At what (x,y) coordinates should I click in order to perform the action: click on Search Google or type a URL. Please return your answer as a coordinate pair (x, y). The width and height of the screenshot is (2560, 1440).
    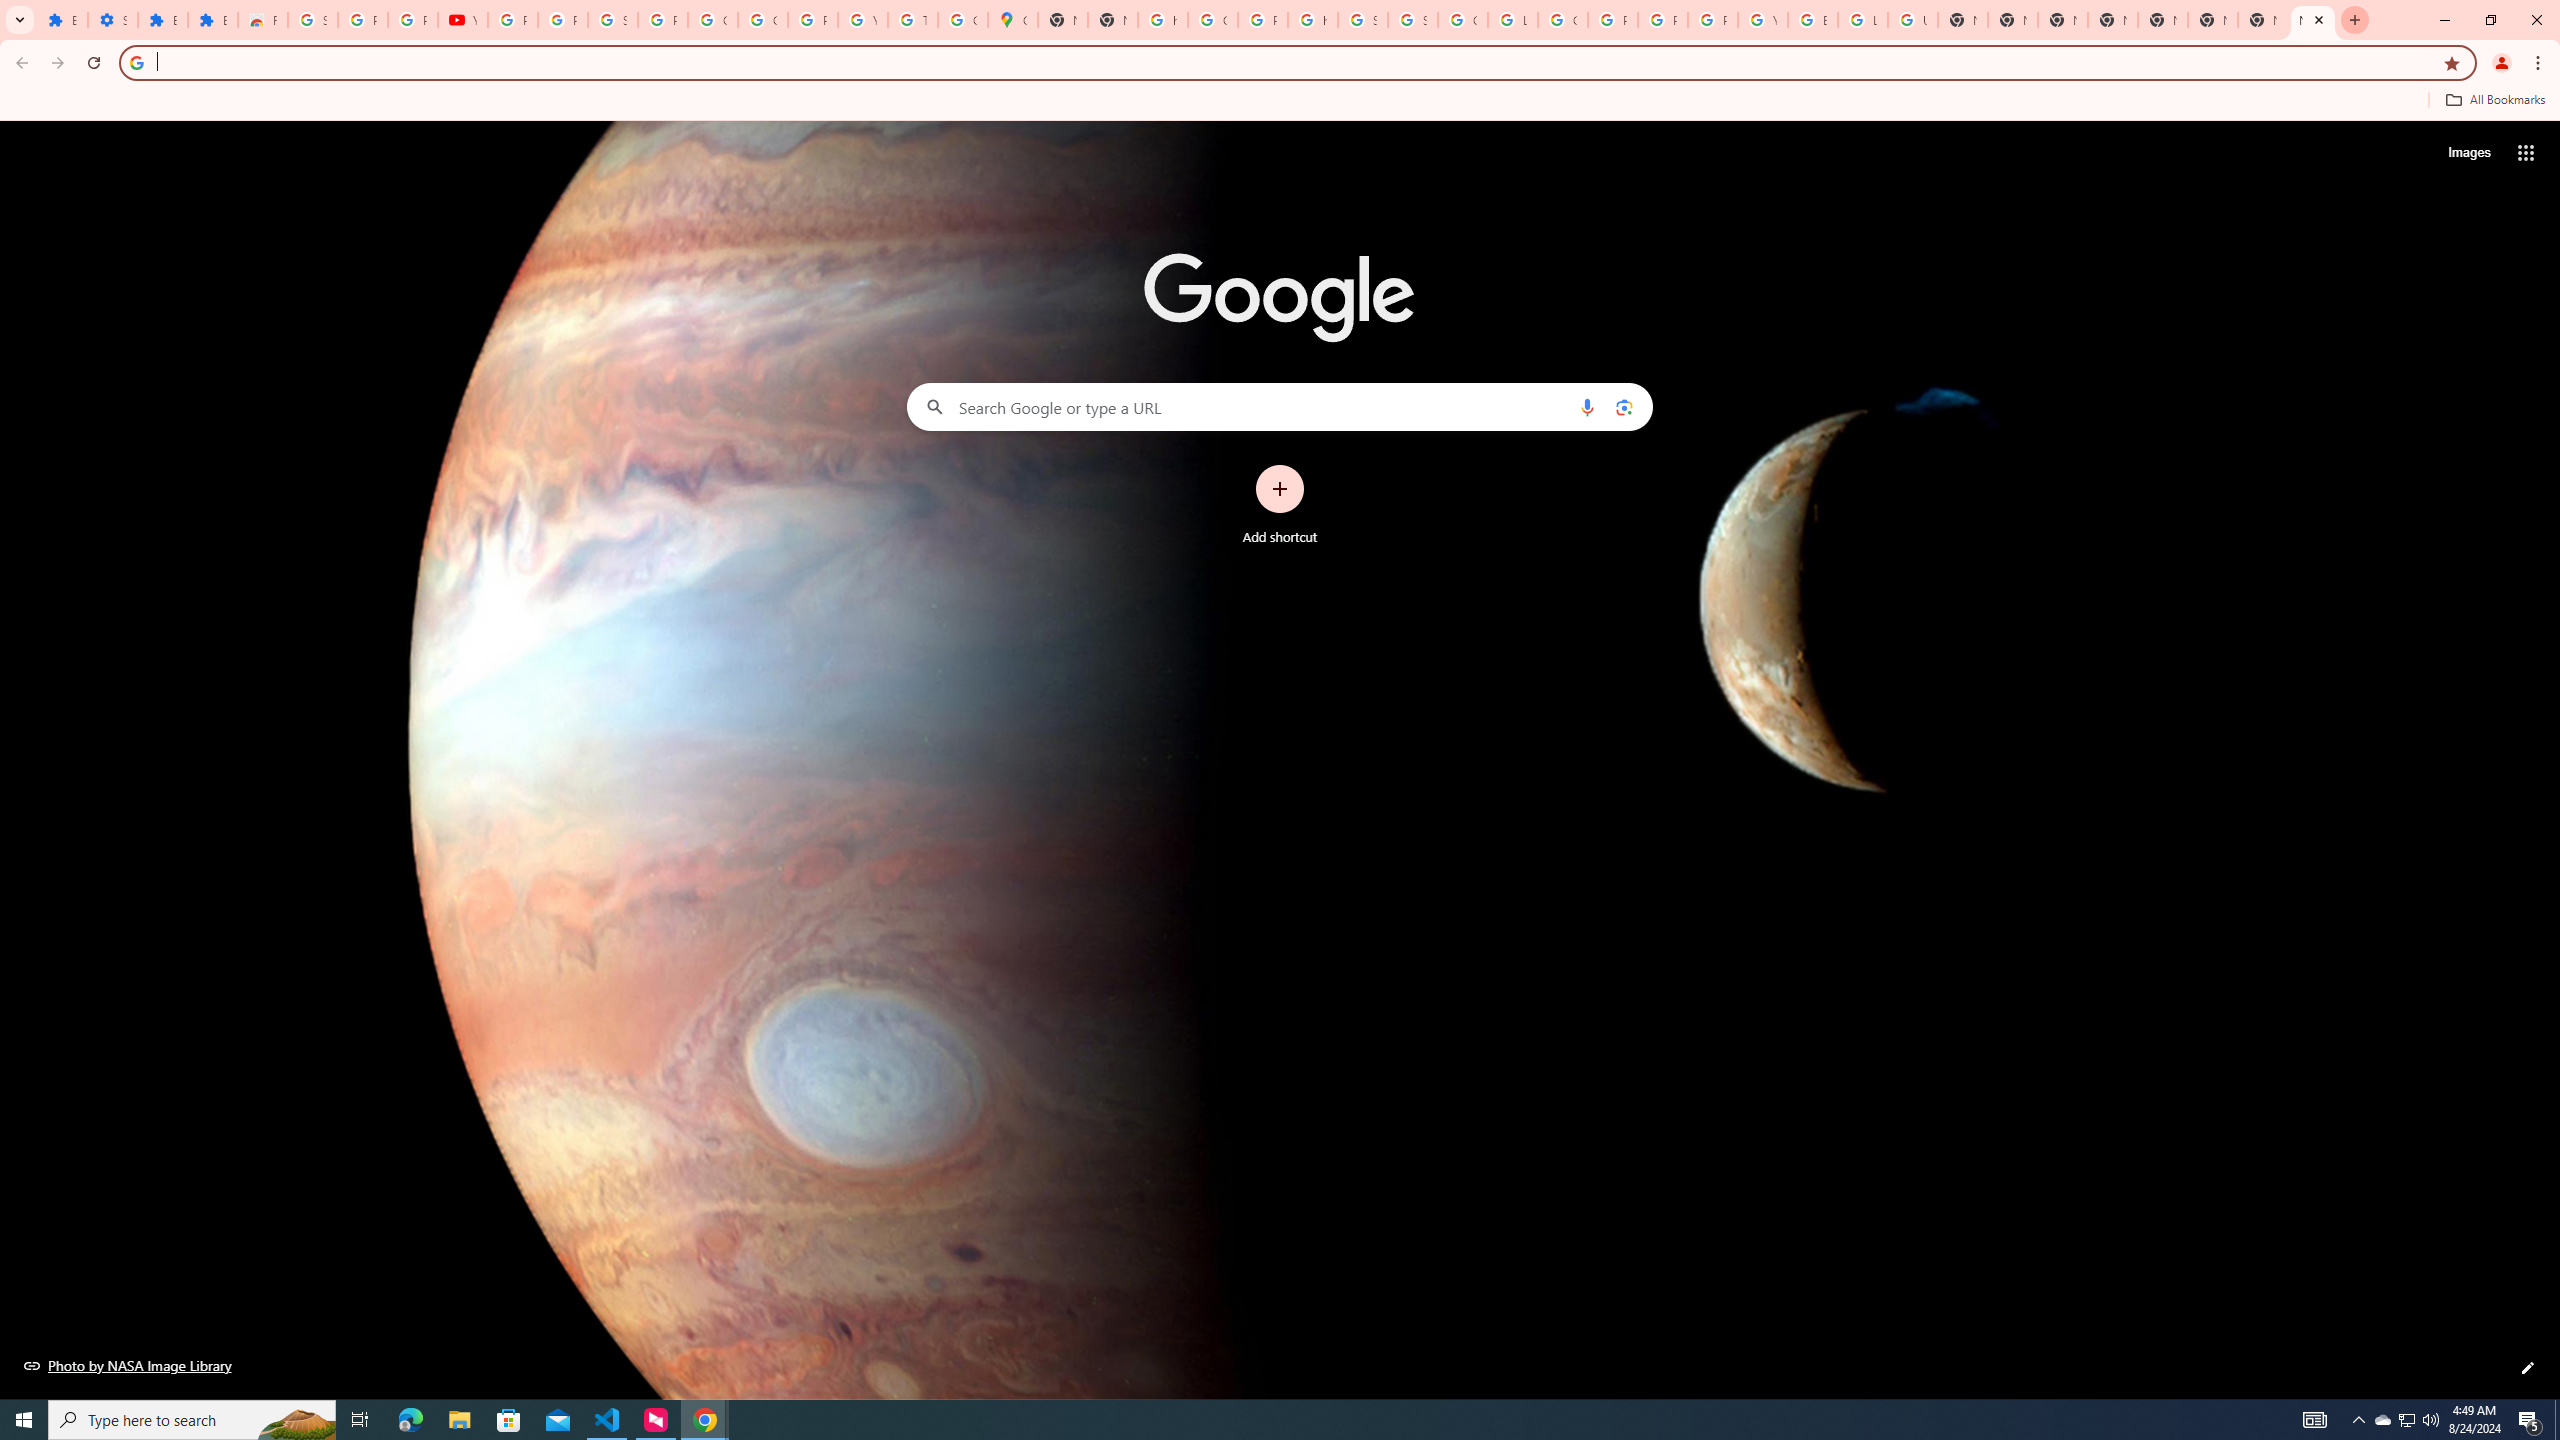
    Looking at the image, I should click on (1280, 406).